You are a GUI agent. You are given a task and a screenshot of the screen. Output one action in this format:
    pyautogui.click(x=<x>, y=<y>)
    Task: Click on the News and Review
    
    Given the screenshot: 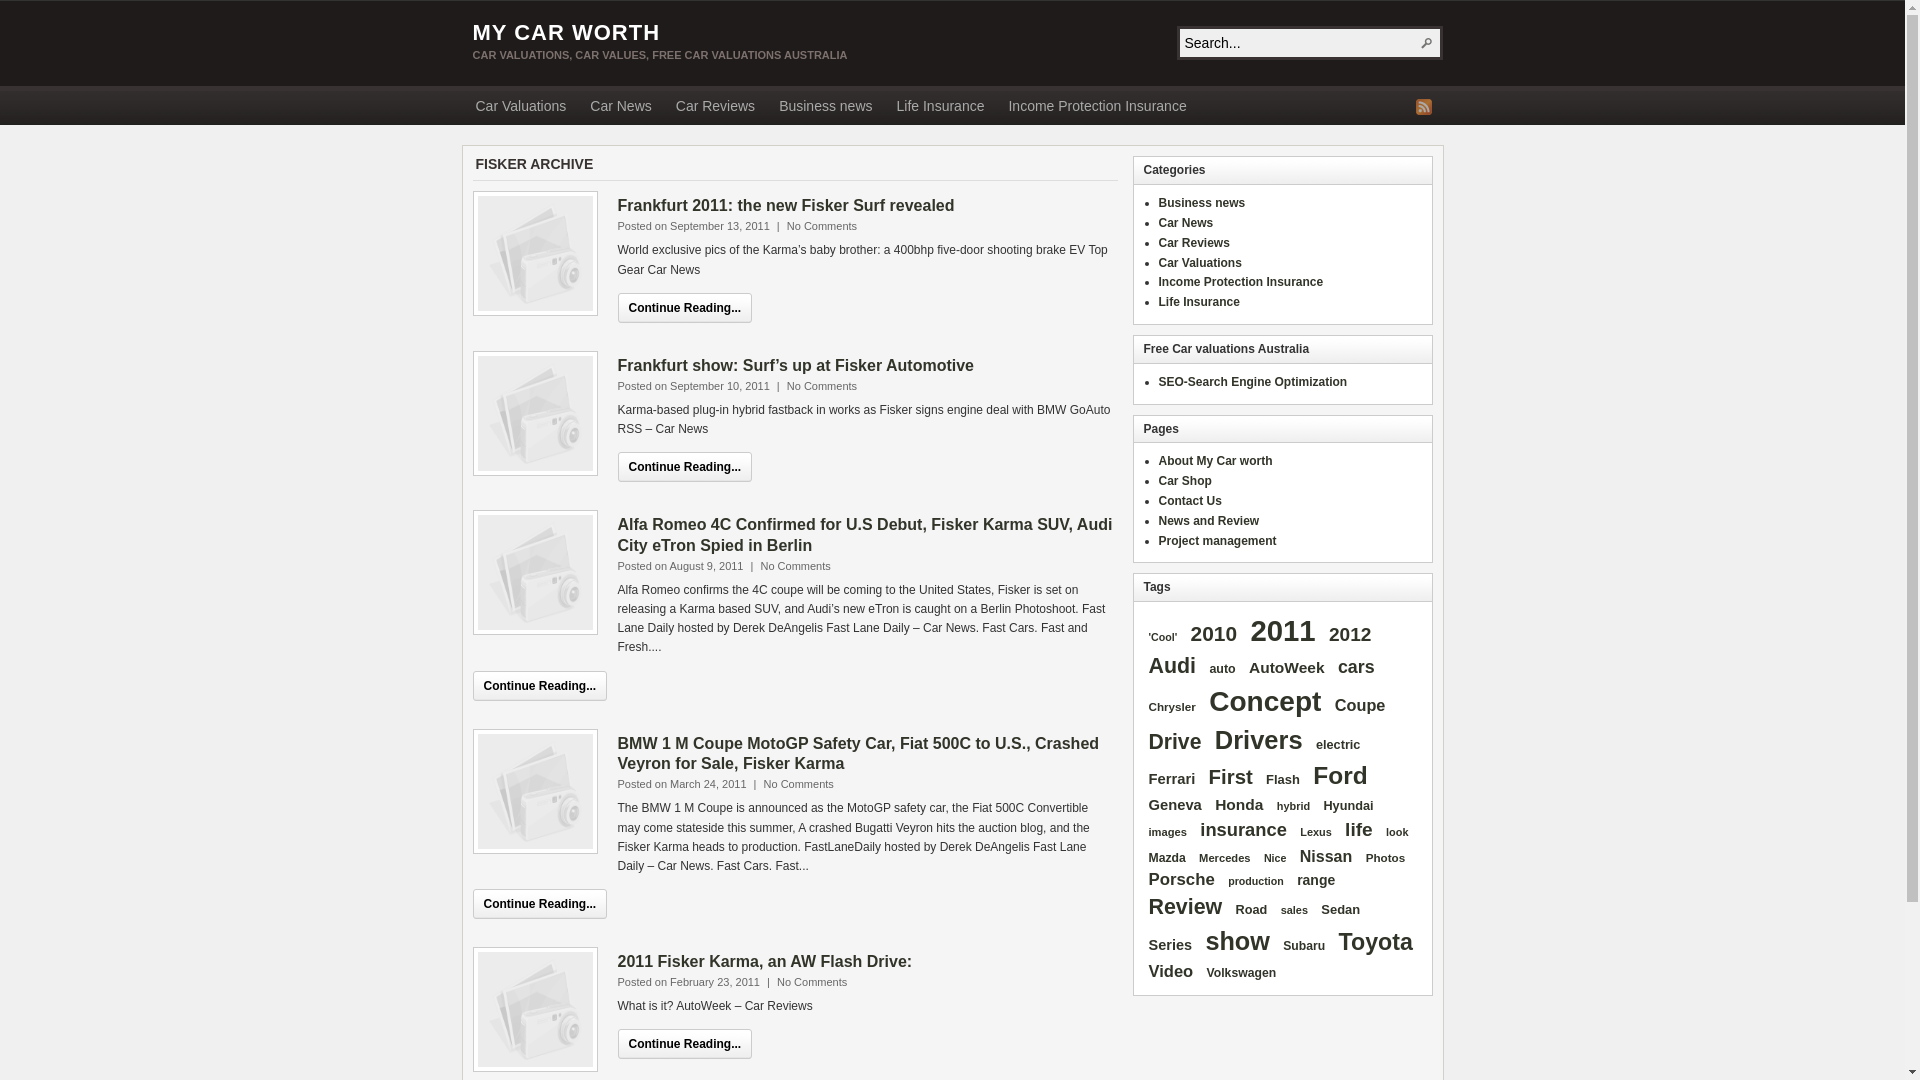 What is the action you would take?
    pyautogui.click(x=1208, y=521)
    